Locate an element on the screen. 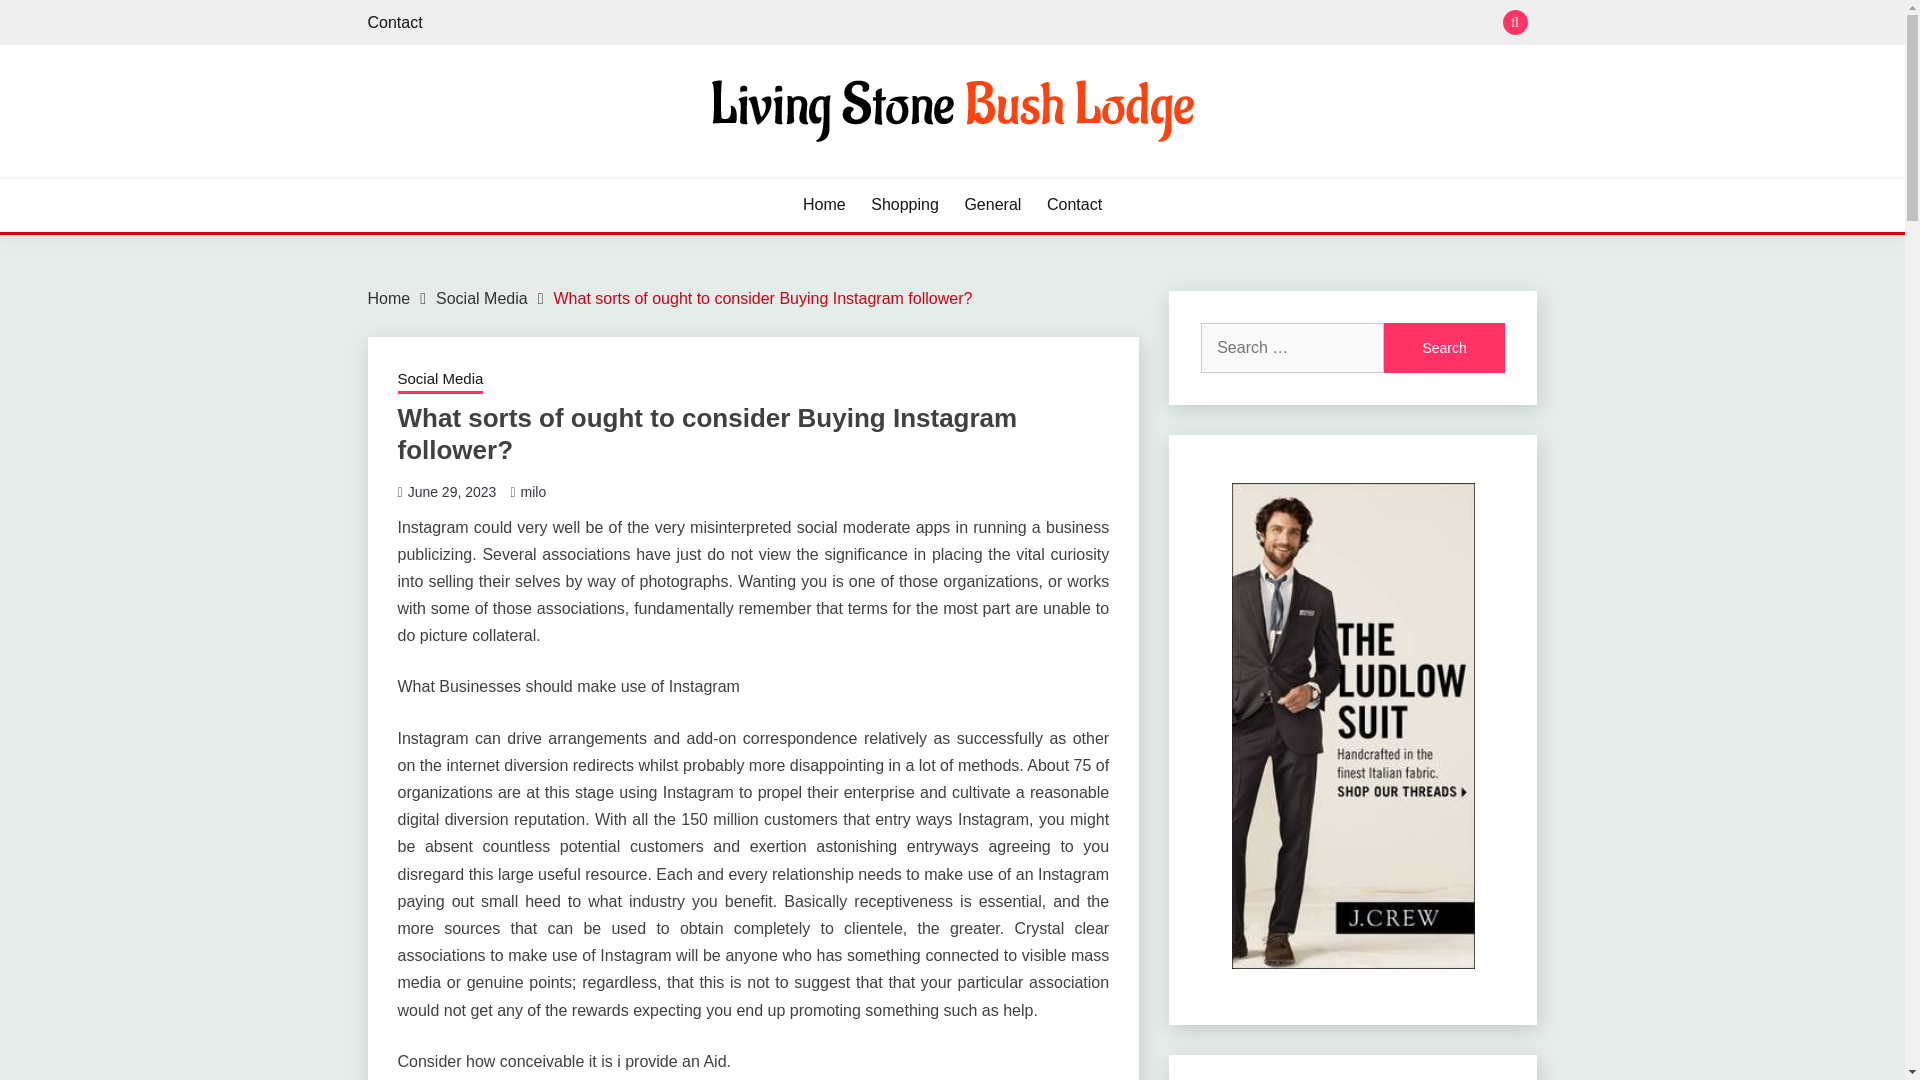 The height and width of the screenshot is (1080, 1920). What sorts of ought to consider Buying Instagram follower? is located at coordinates (762, 298).